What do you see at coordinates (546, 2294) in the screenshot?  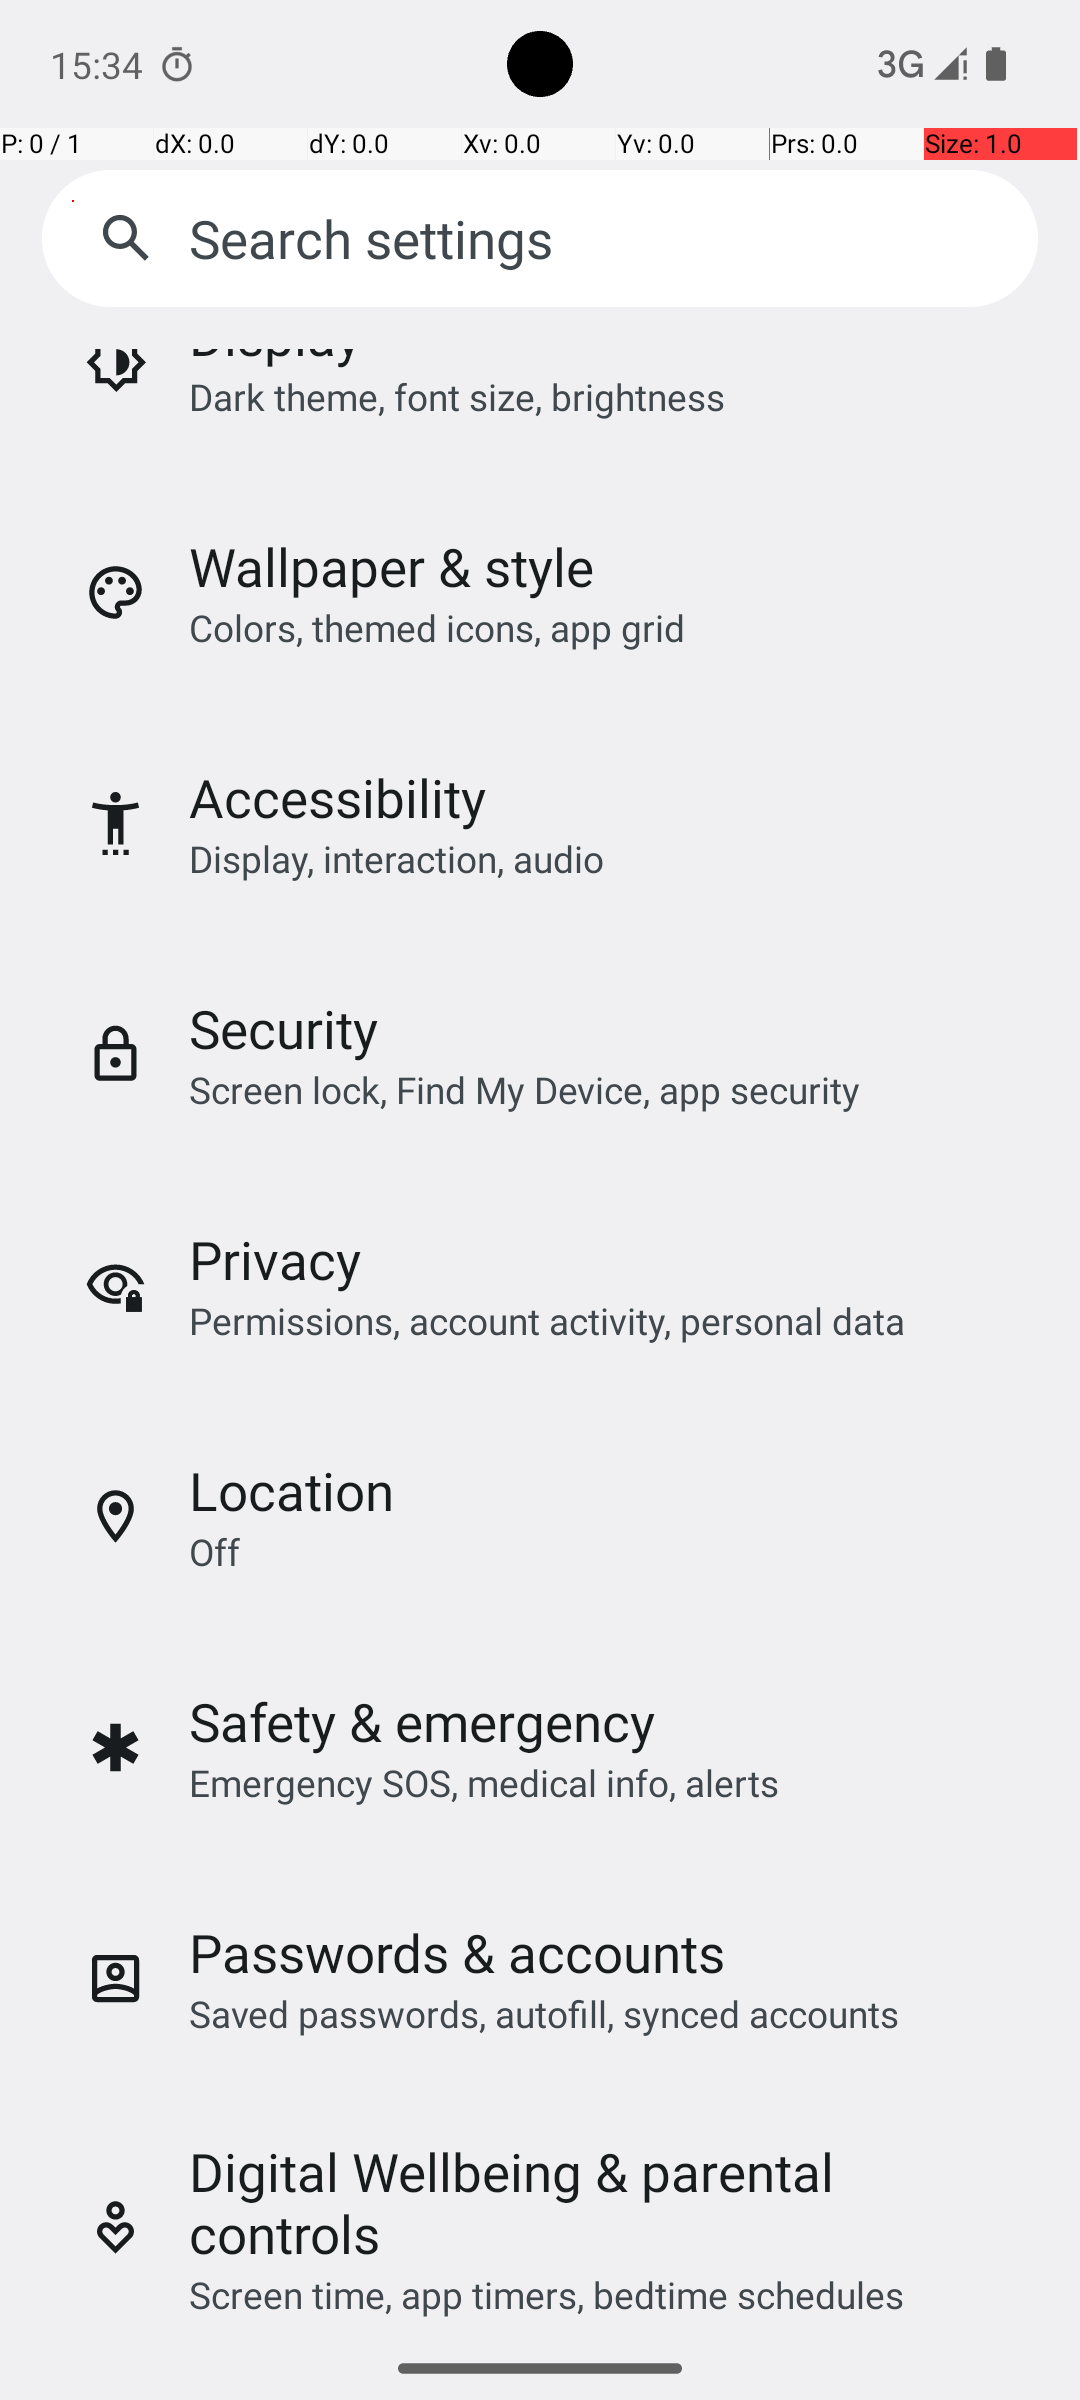 I see `Screen time, app timers, bedtime schedules` at bounding box center [546, 2294].